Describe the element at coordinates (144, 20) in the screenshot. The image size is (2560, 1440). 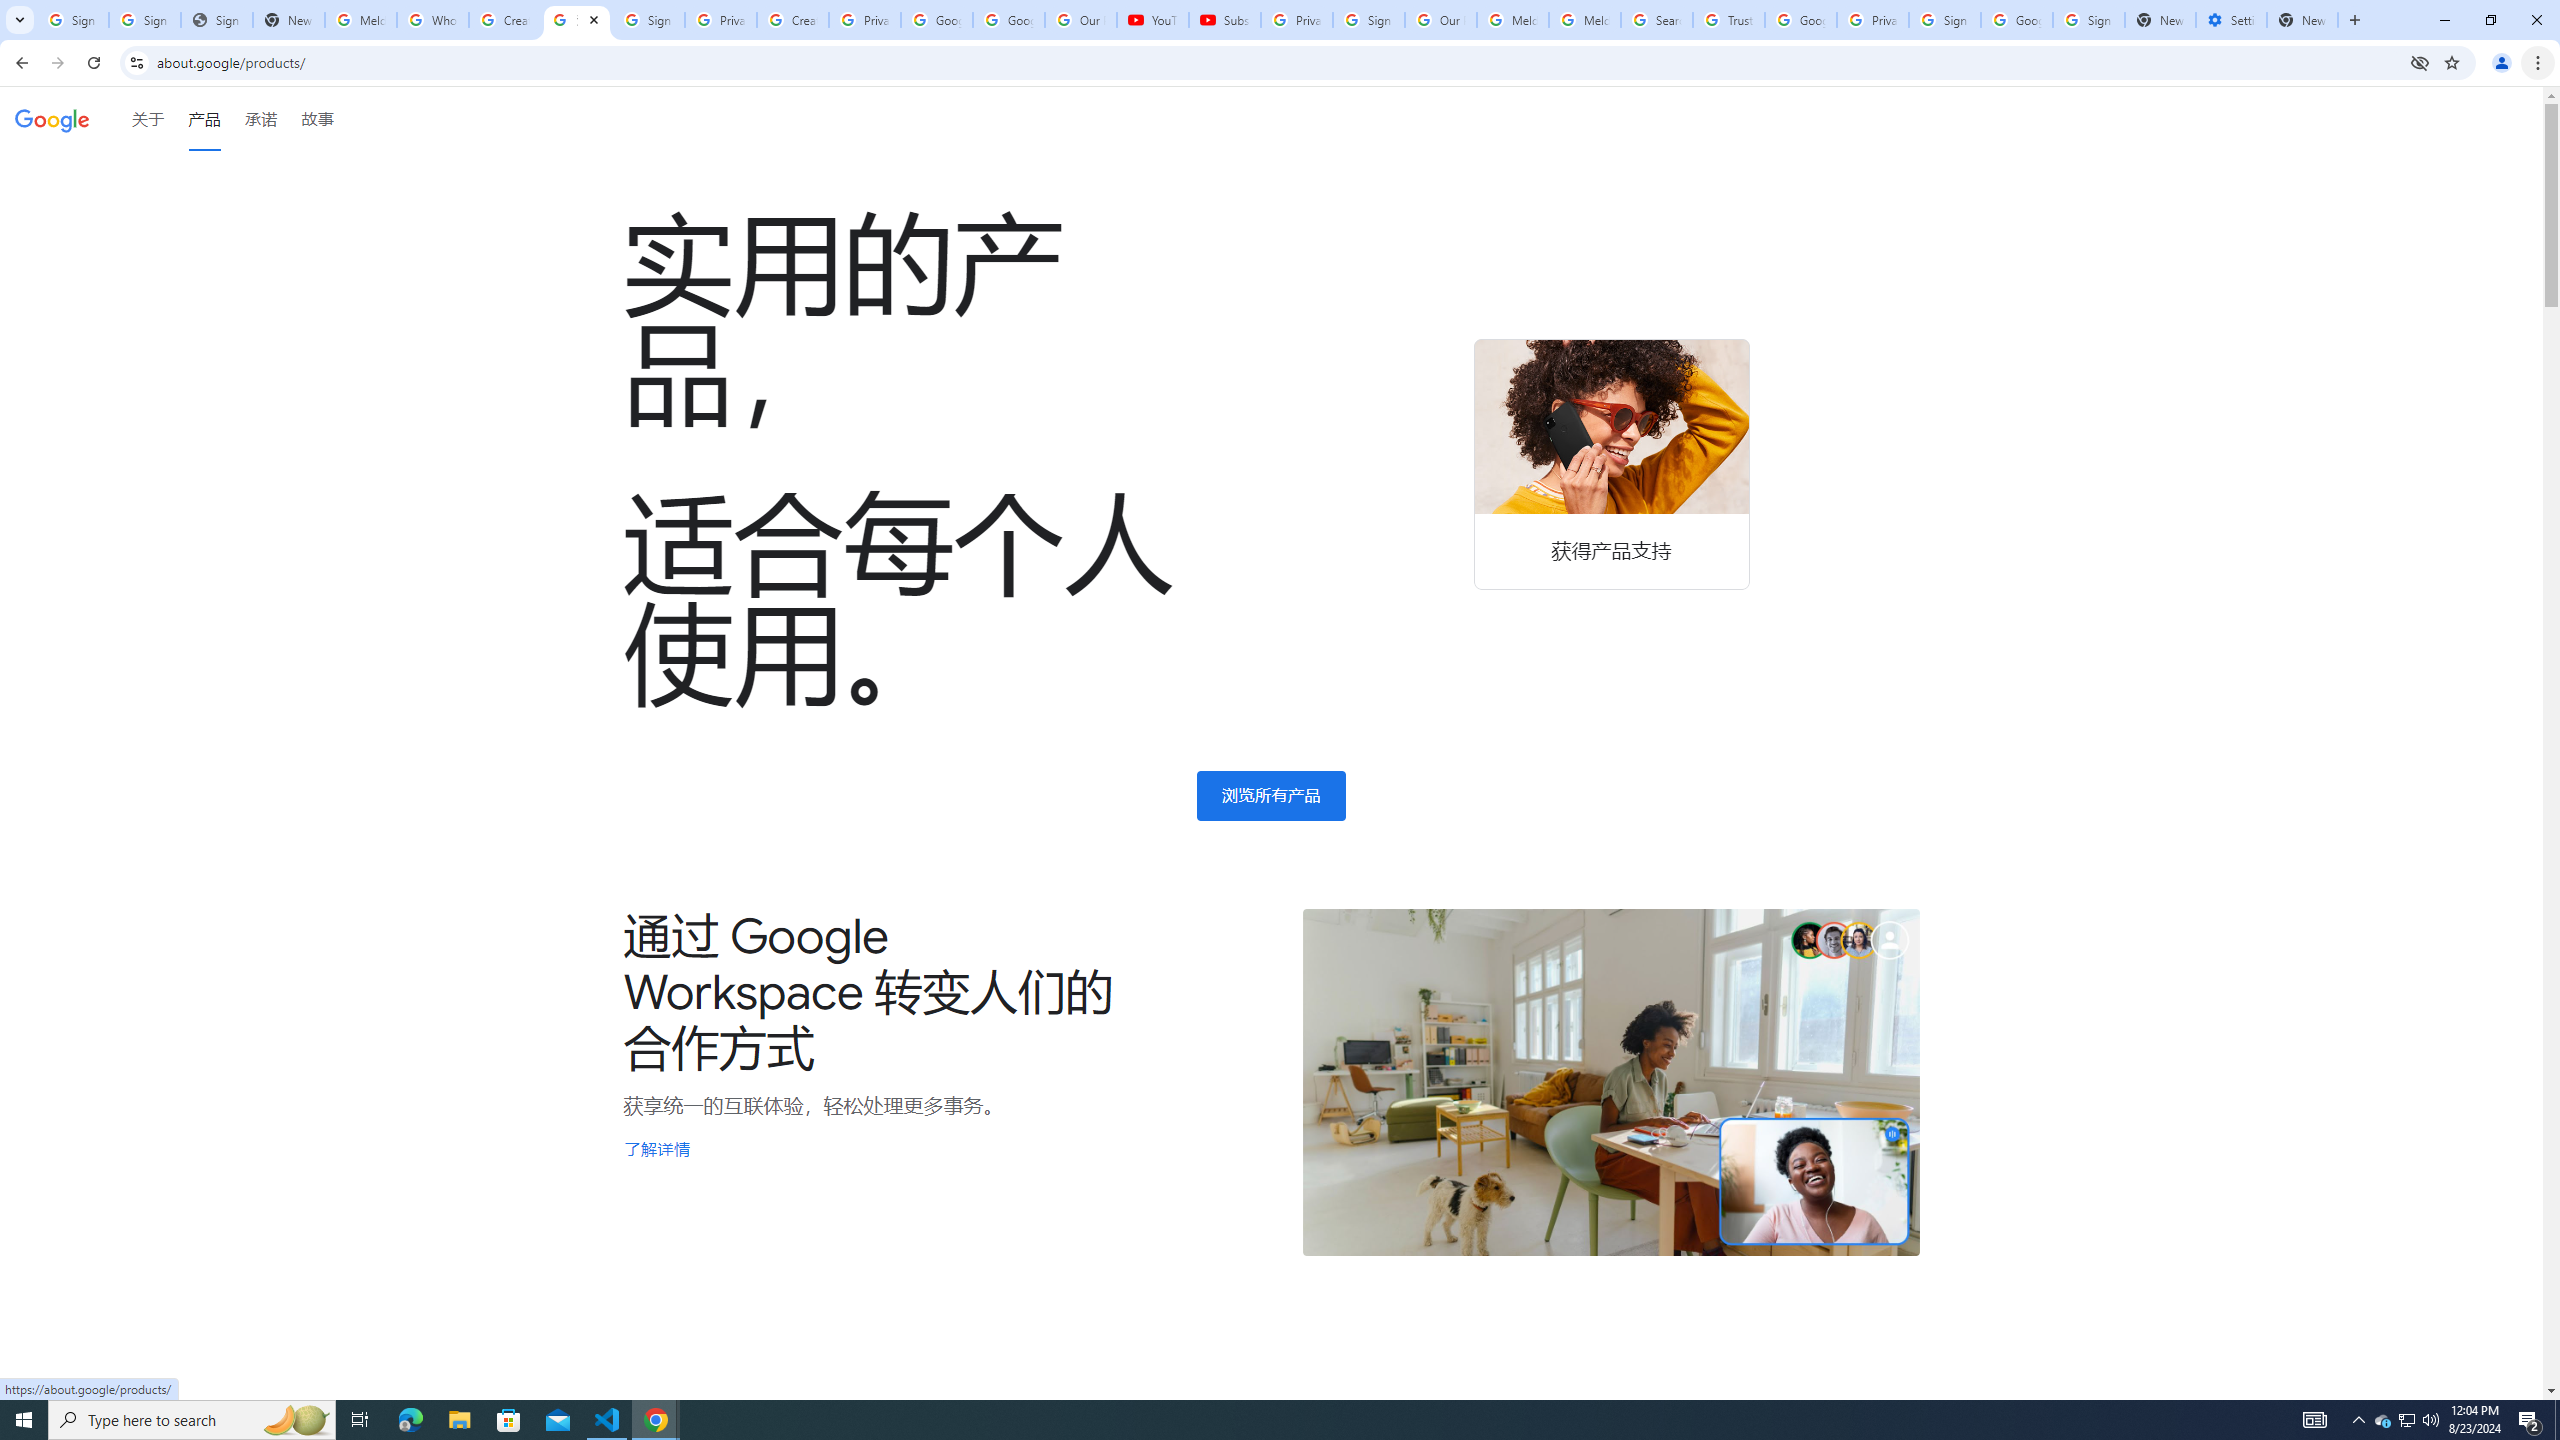
I see `Sign in - Google Accounts` at that location.